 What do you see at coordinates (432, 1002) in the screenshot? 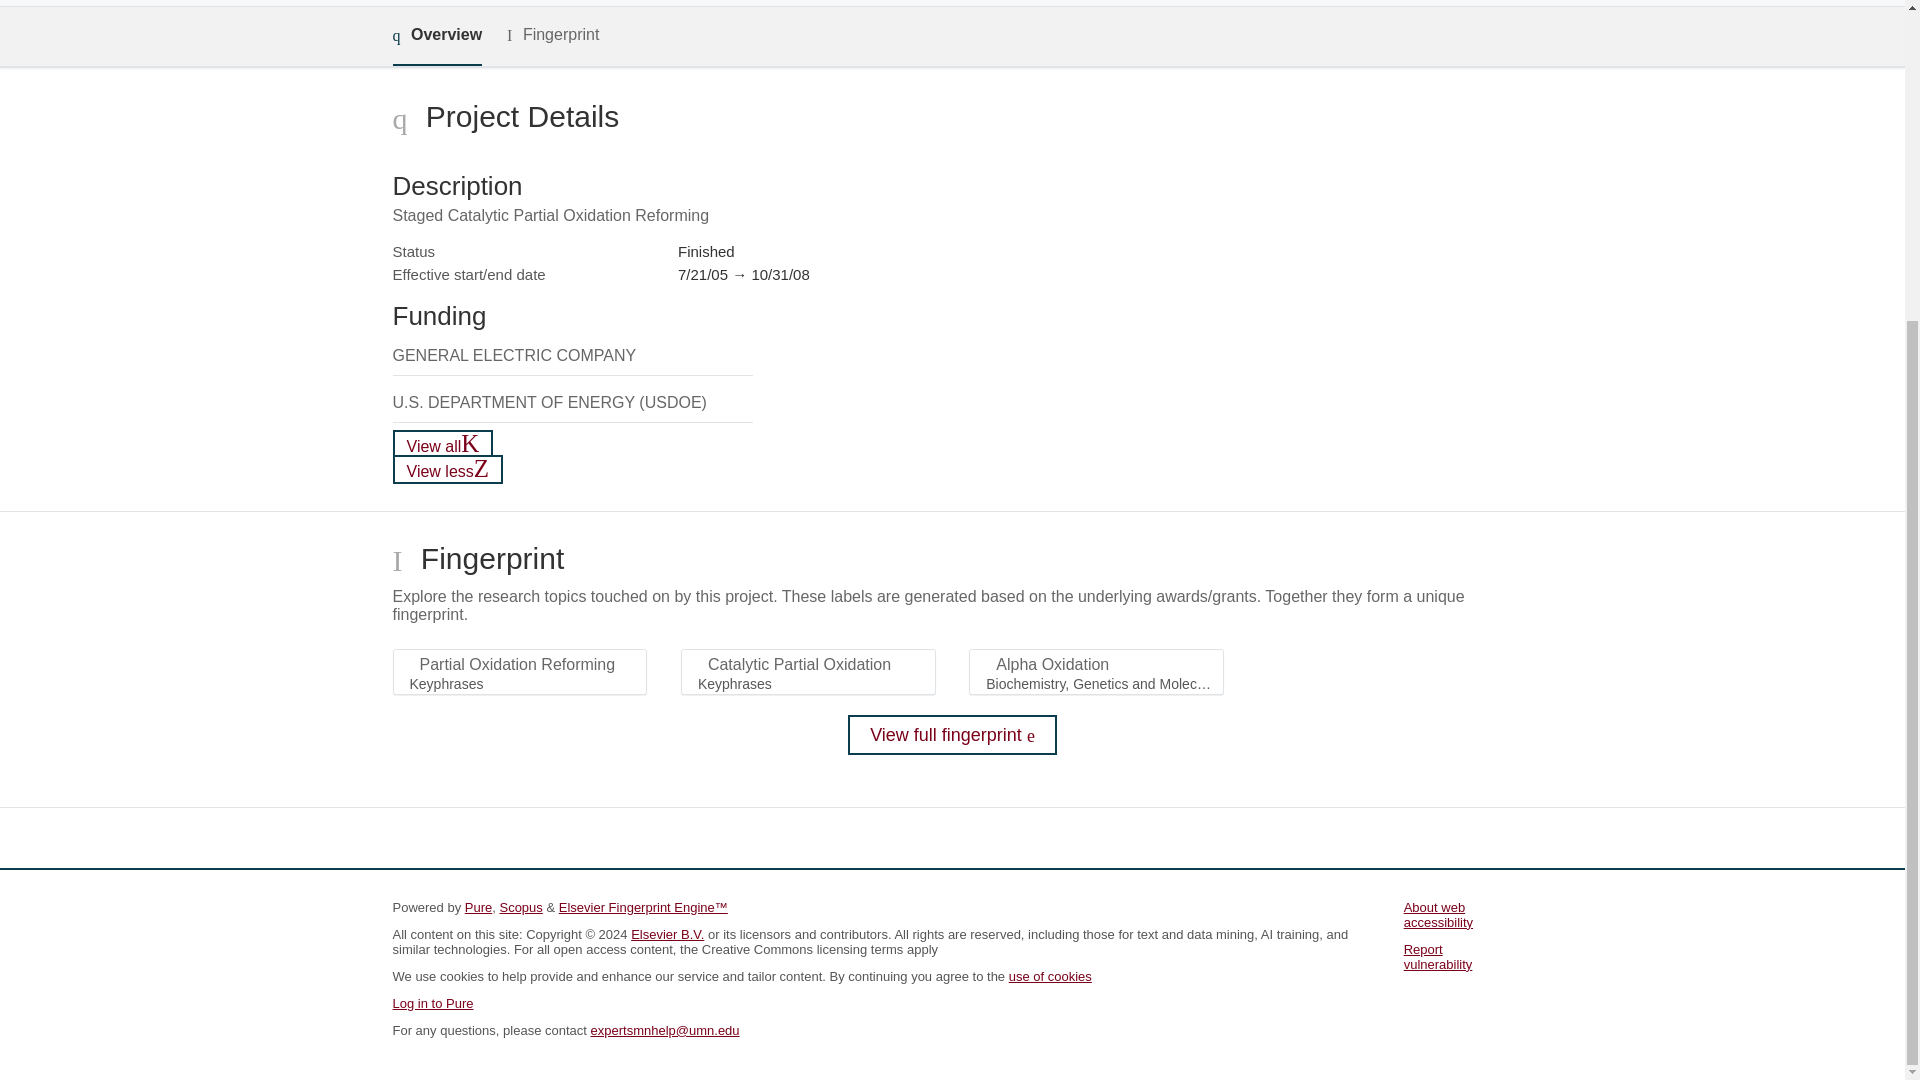
I see `Log in to Pure` at bounding box center [432, 1002].